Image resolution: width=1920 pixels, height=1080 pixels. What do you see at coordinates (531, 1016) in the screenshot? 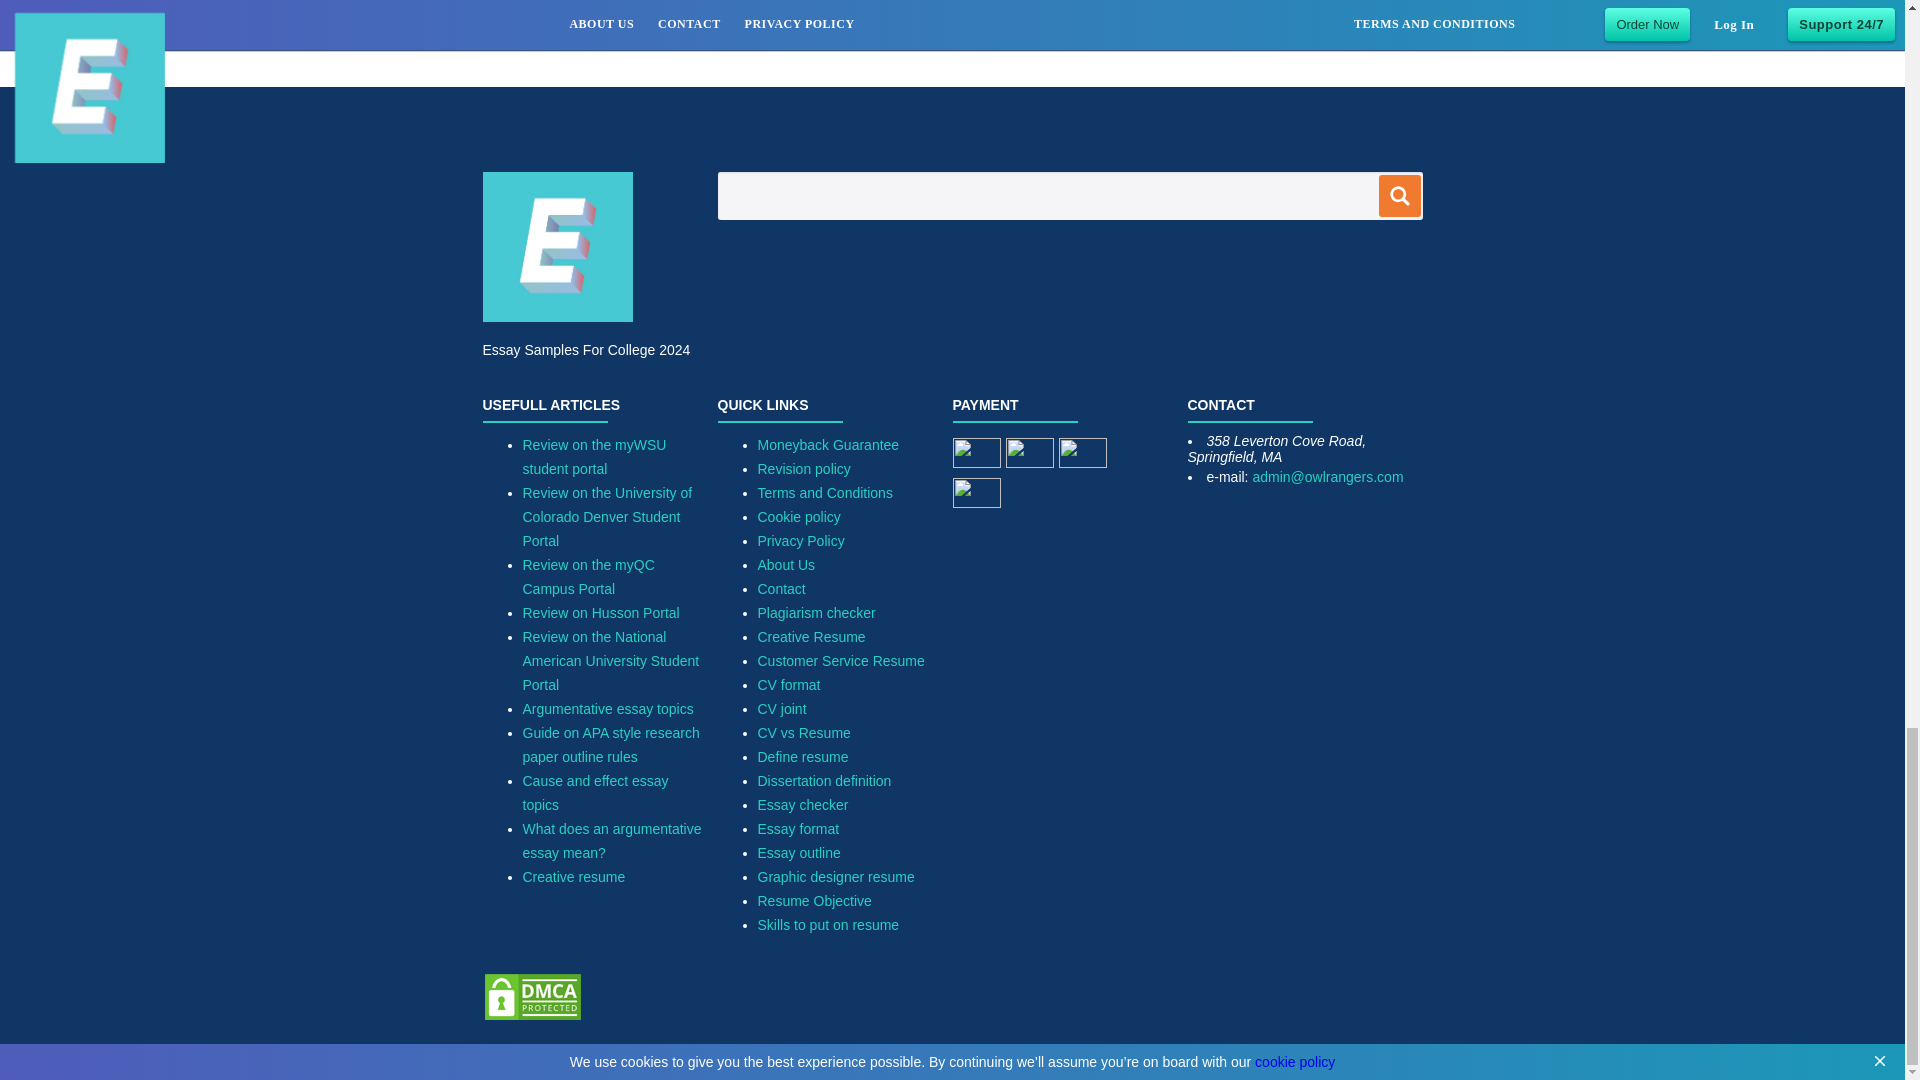
I see `Content Protection by DMCA.com` at bounding box center [531, 1016].